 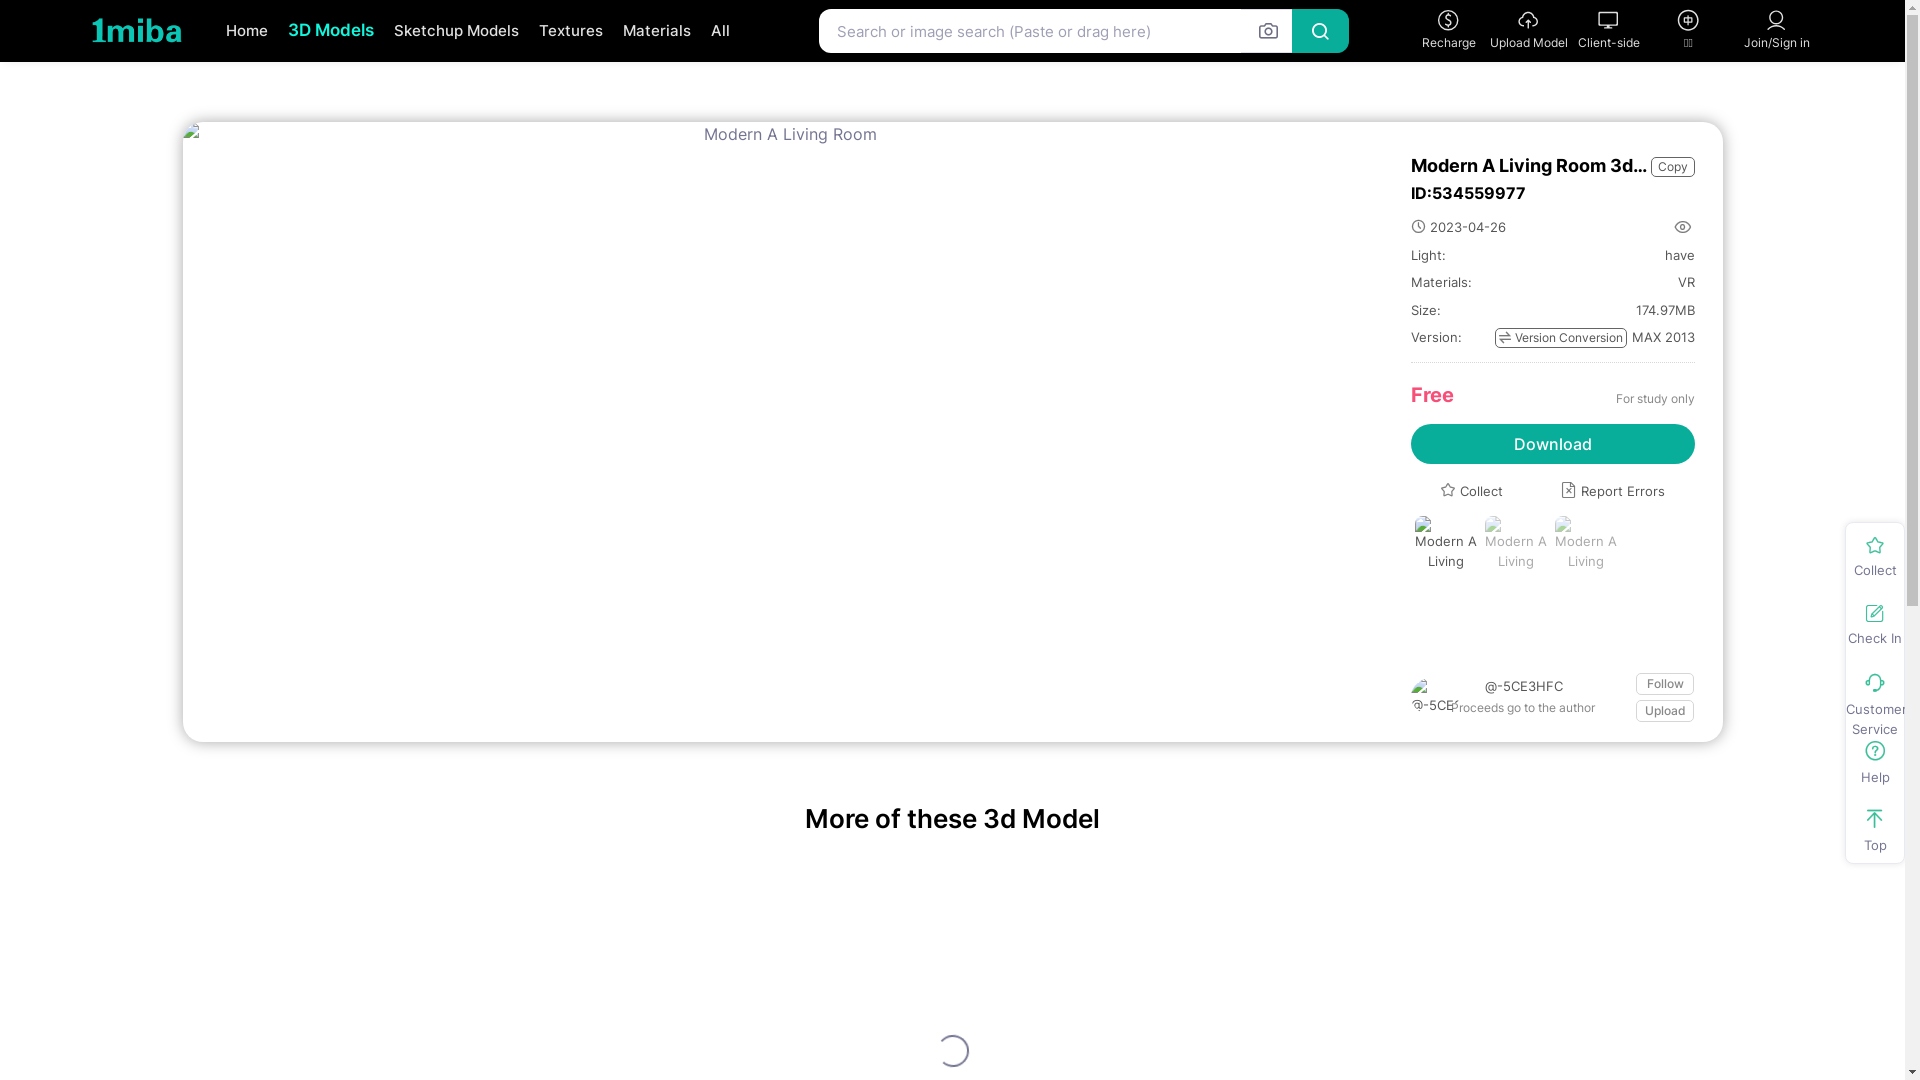 I want to click on Sketchup Models, so click(x=456, y=32).